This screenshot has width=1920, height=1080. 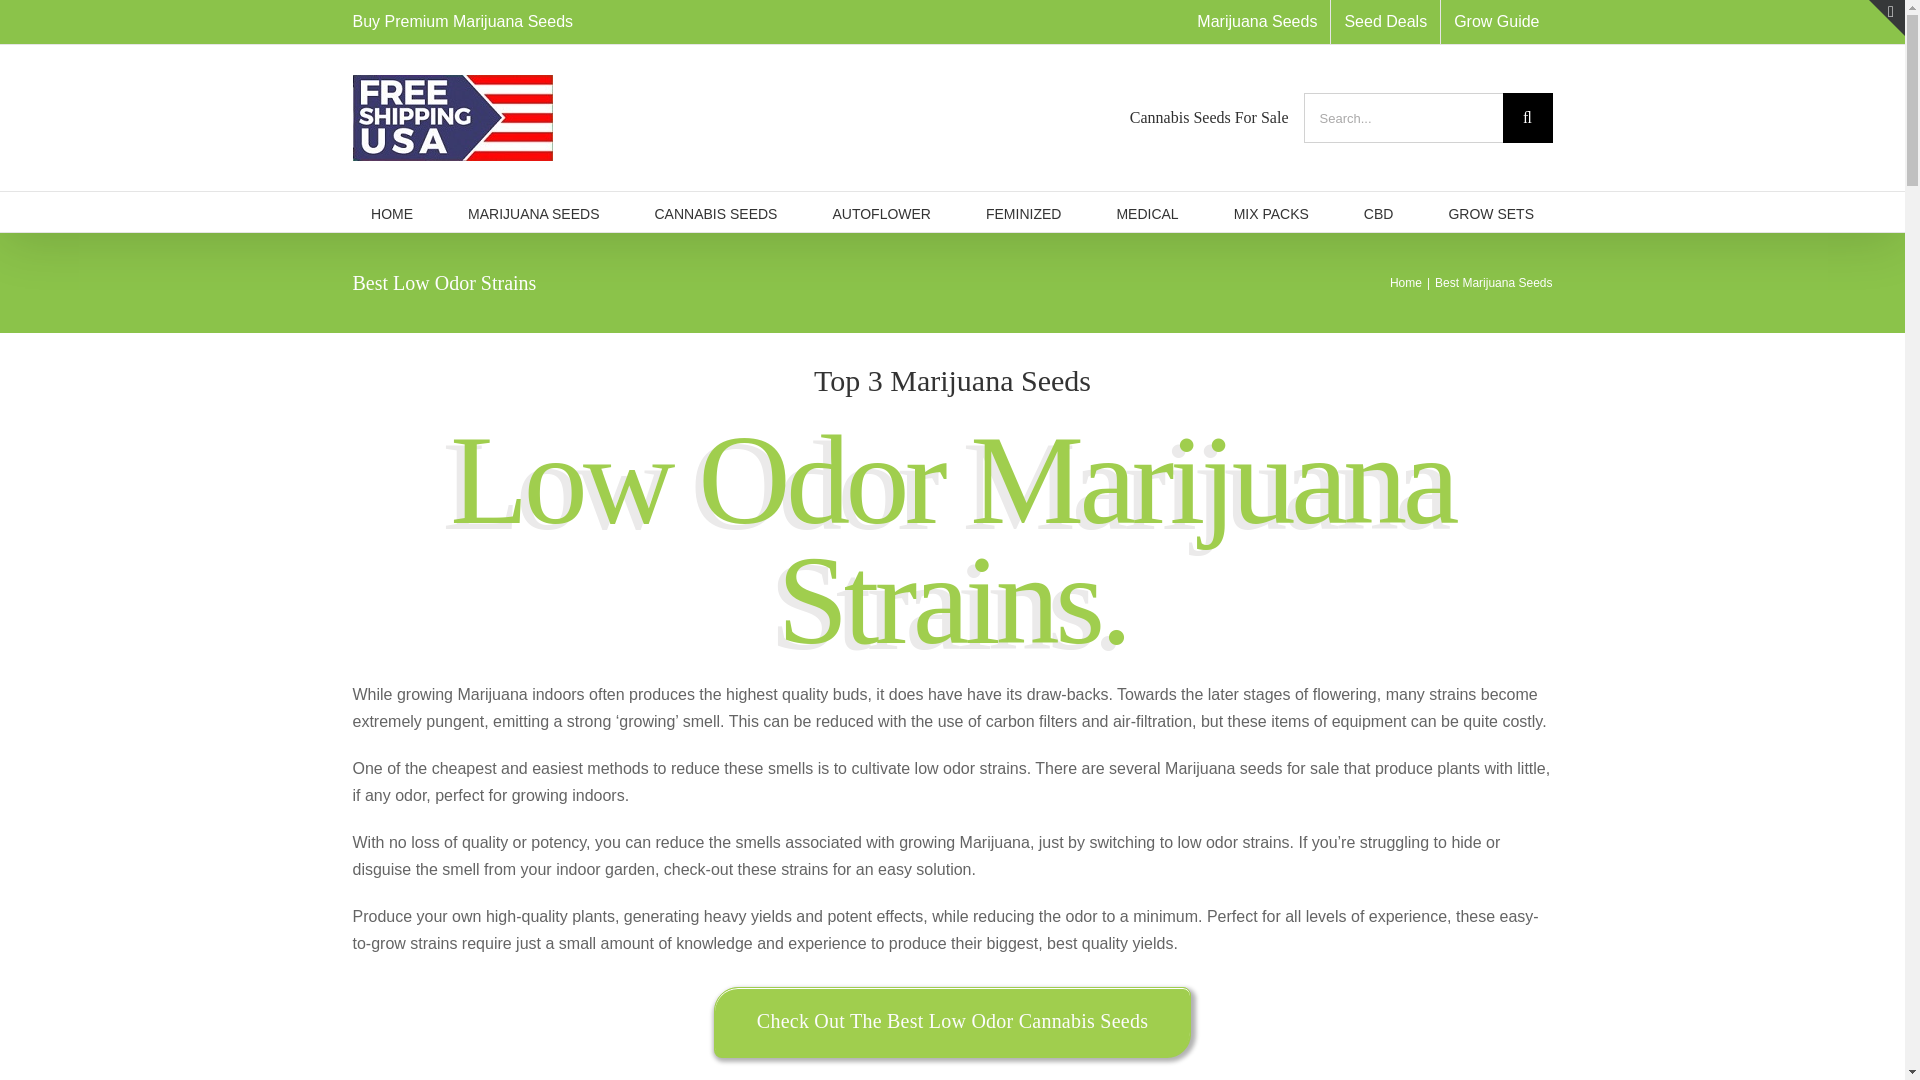 I want to click on MEDICAL, so click(x=1146, y=212).